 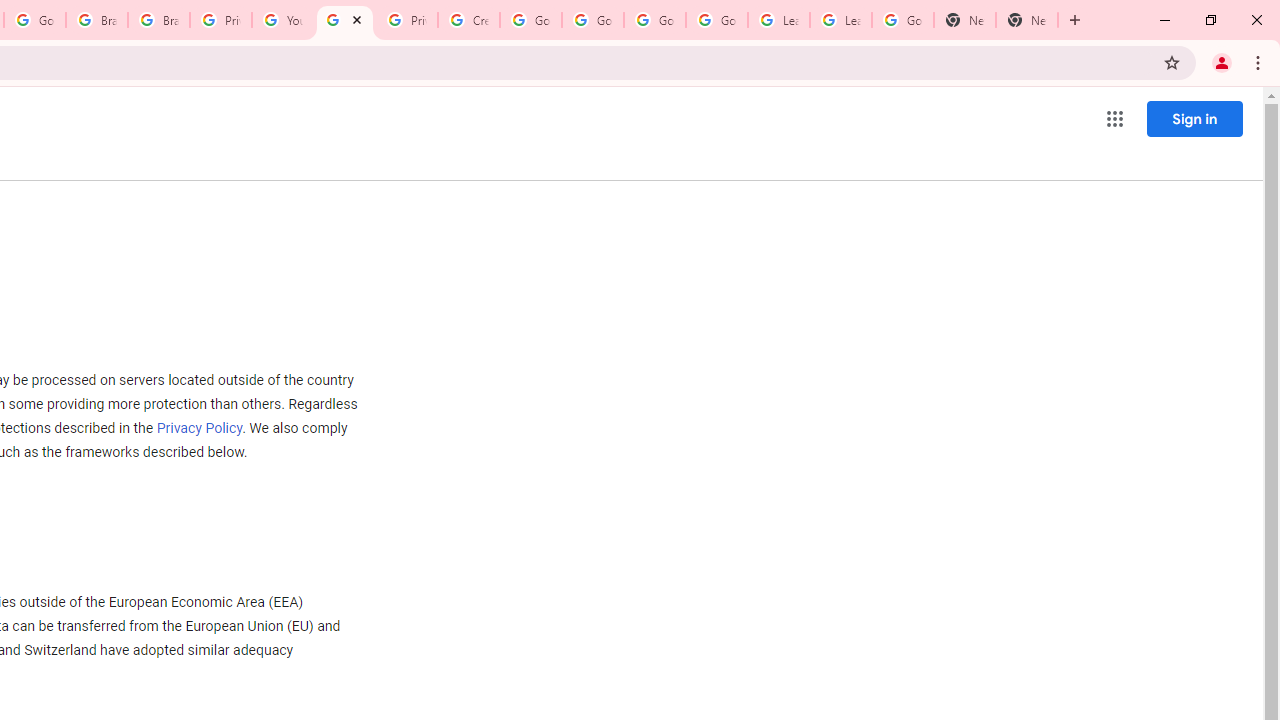 I want to click on YouTube, so click(x=282, y=20).